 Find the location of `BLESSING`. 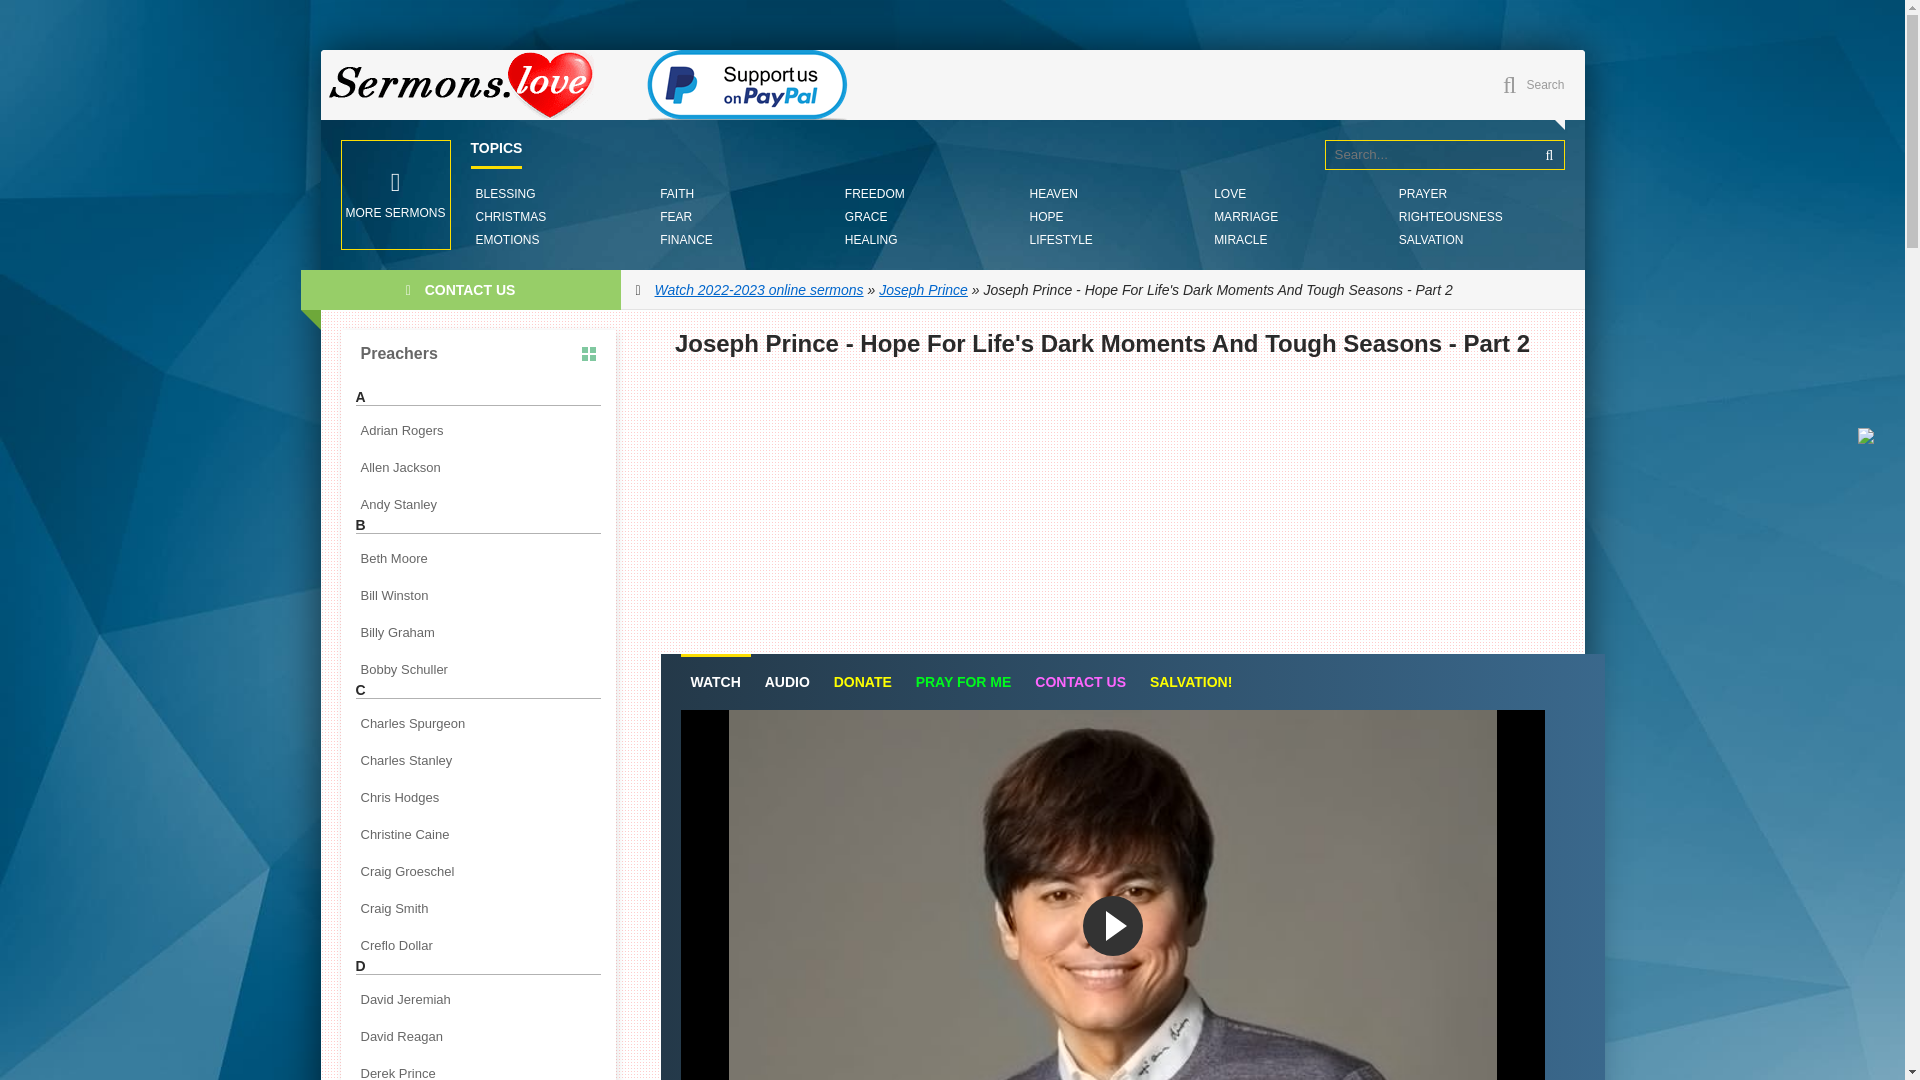

BLESSING is located at coordinates (504, 194).